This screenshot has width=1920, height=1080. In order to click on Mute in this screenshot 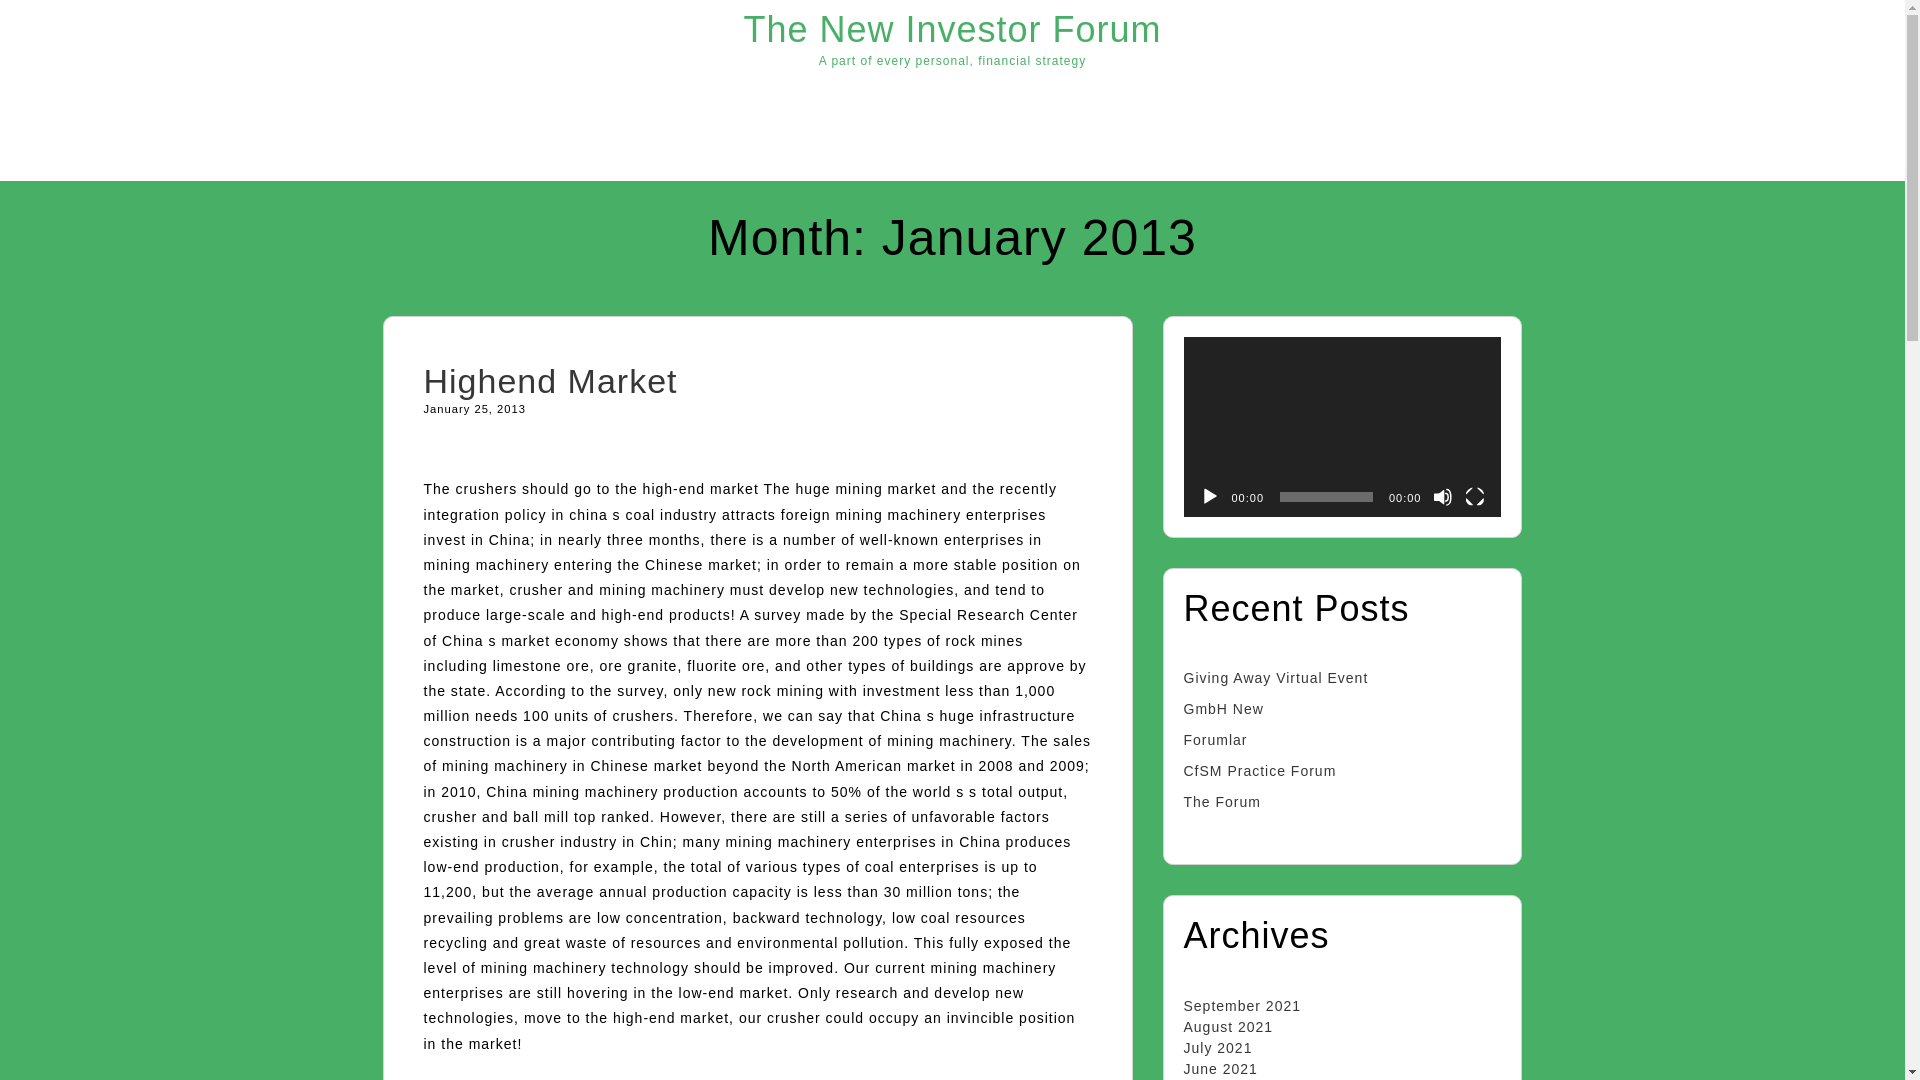, I will do `click(1442, 496)`.